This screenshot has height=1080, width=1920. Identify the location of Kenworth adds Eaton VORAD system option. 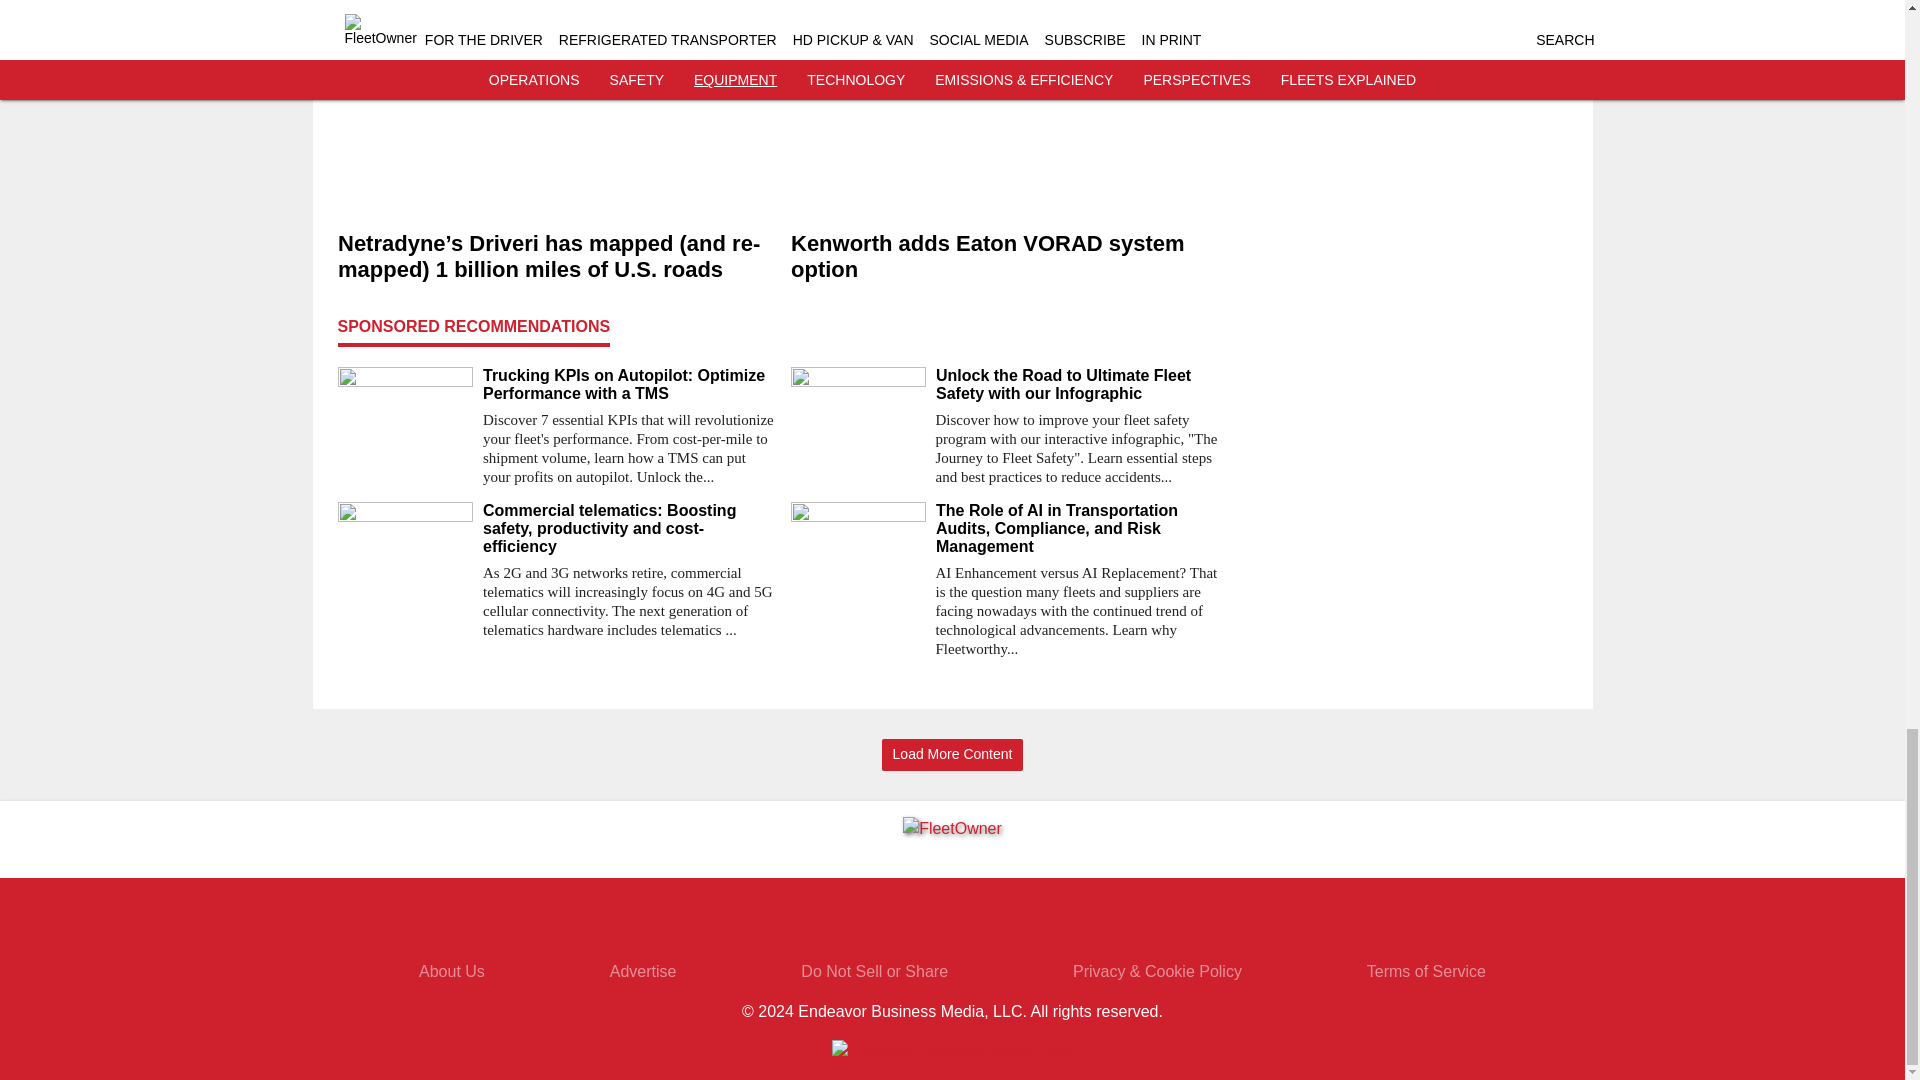
(1008, 258).